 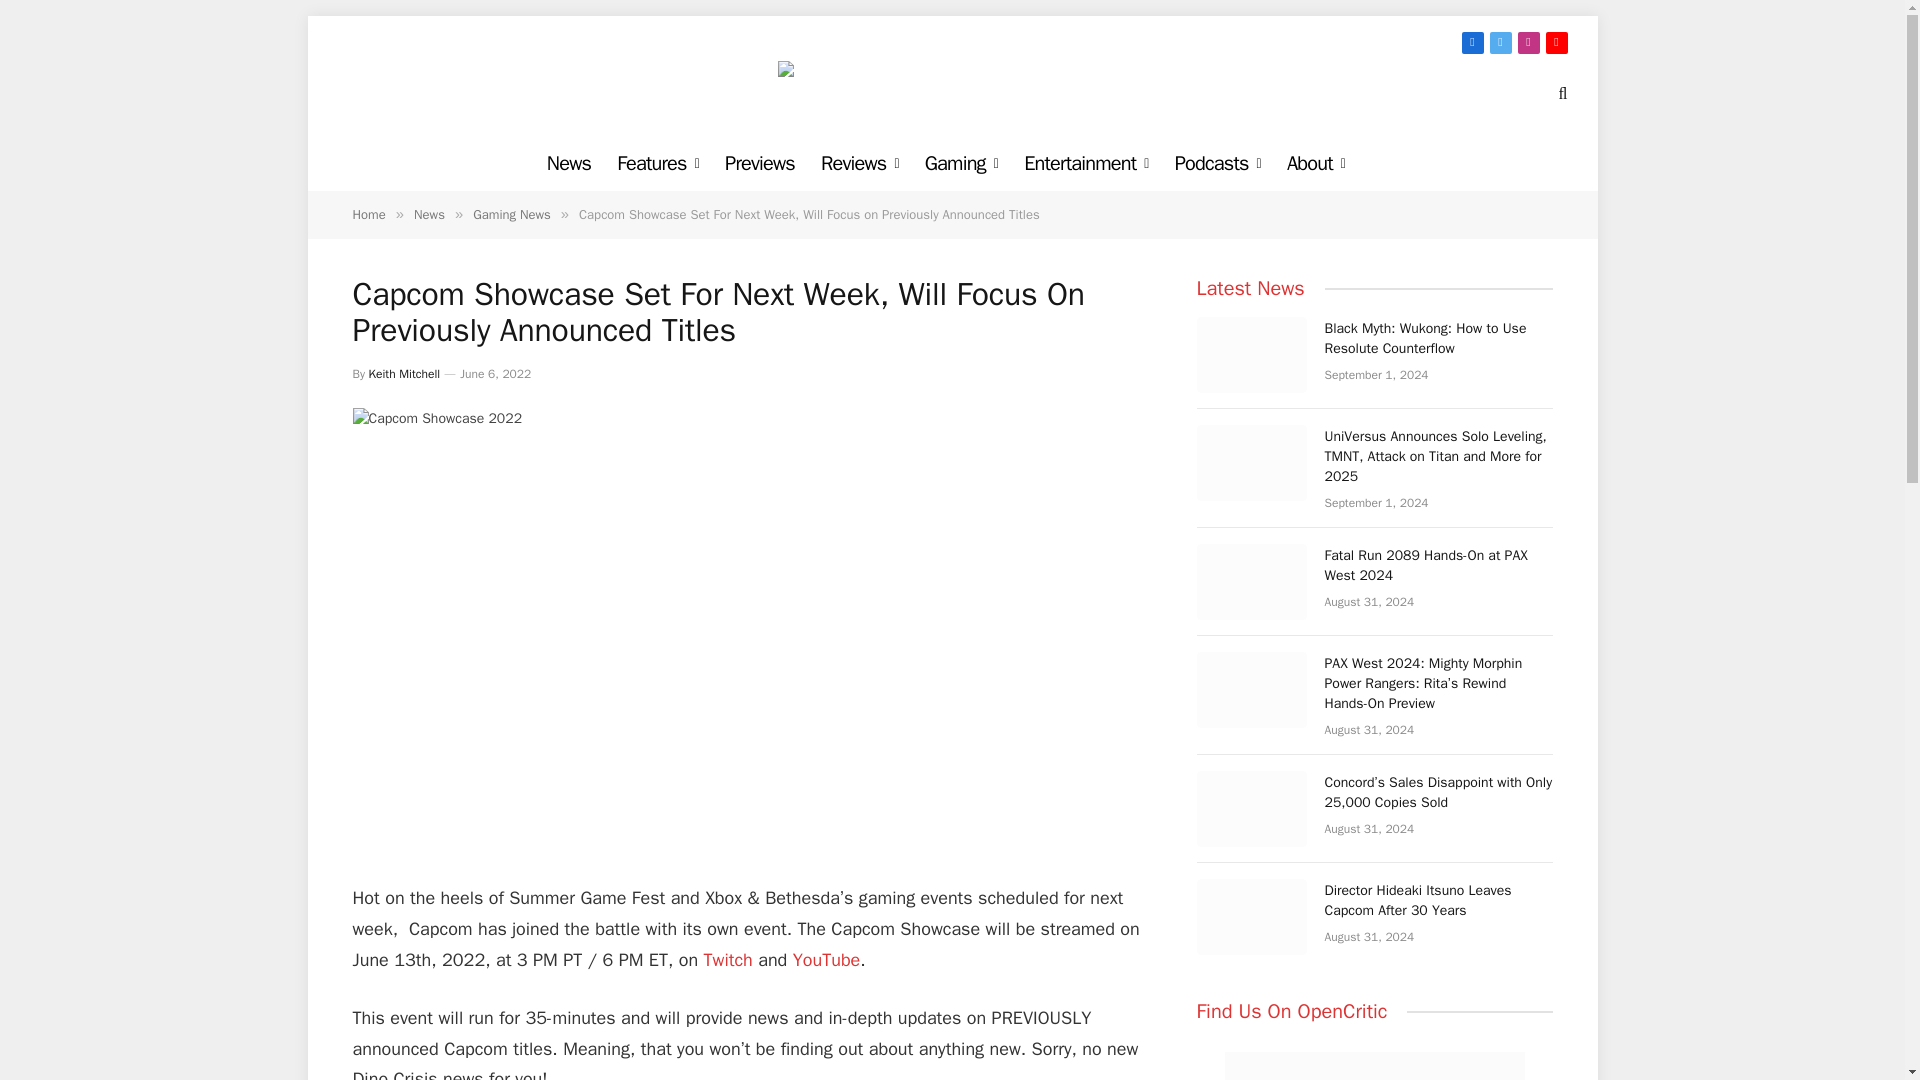 I want to click on Gaming, so click(x=962, y=164).